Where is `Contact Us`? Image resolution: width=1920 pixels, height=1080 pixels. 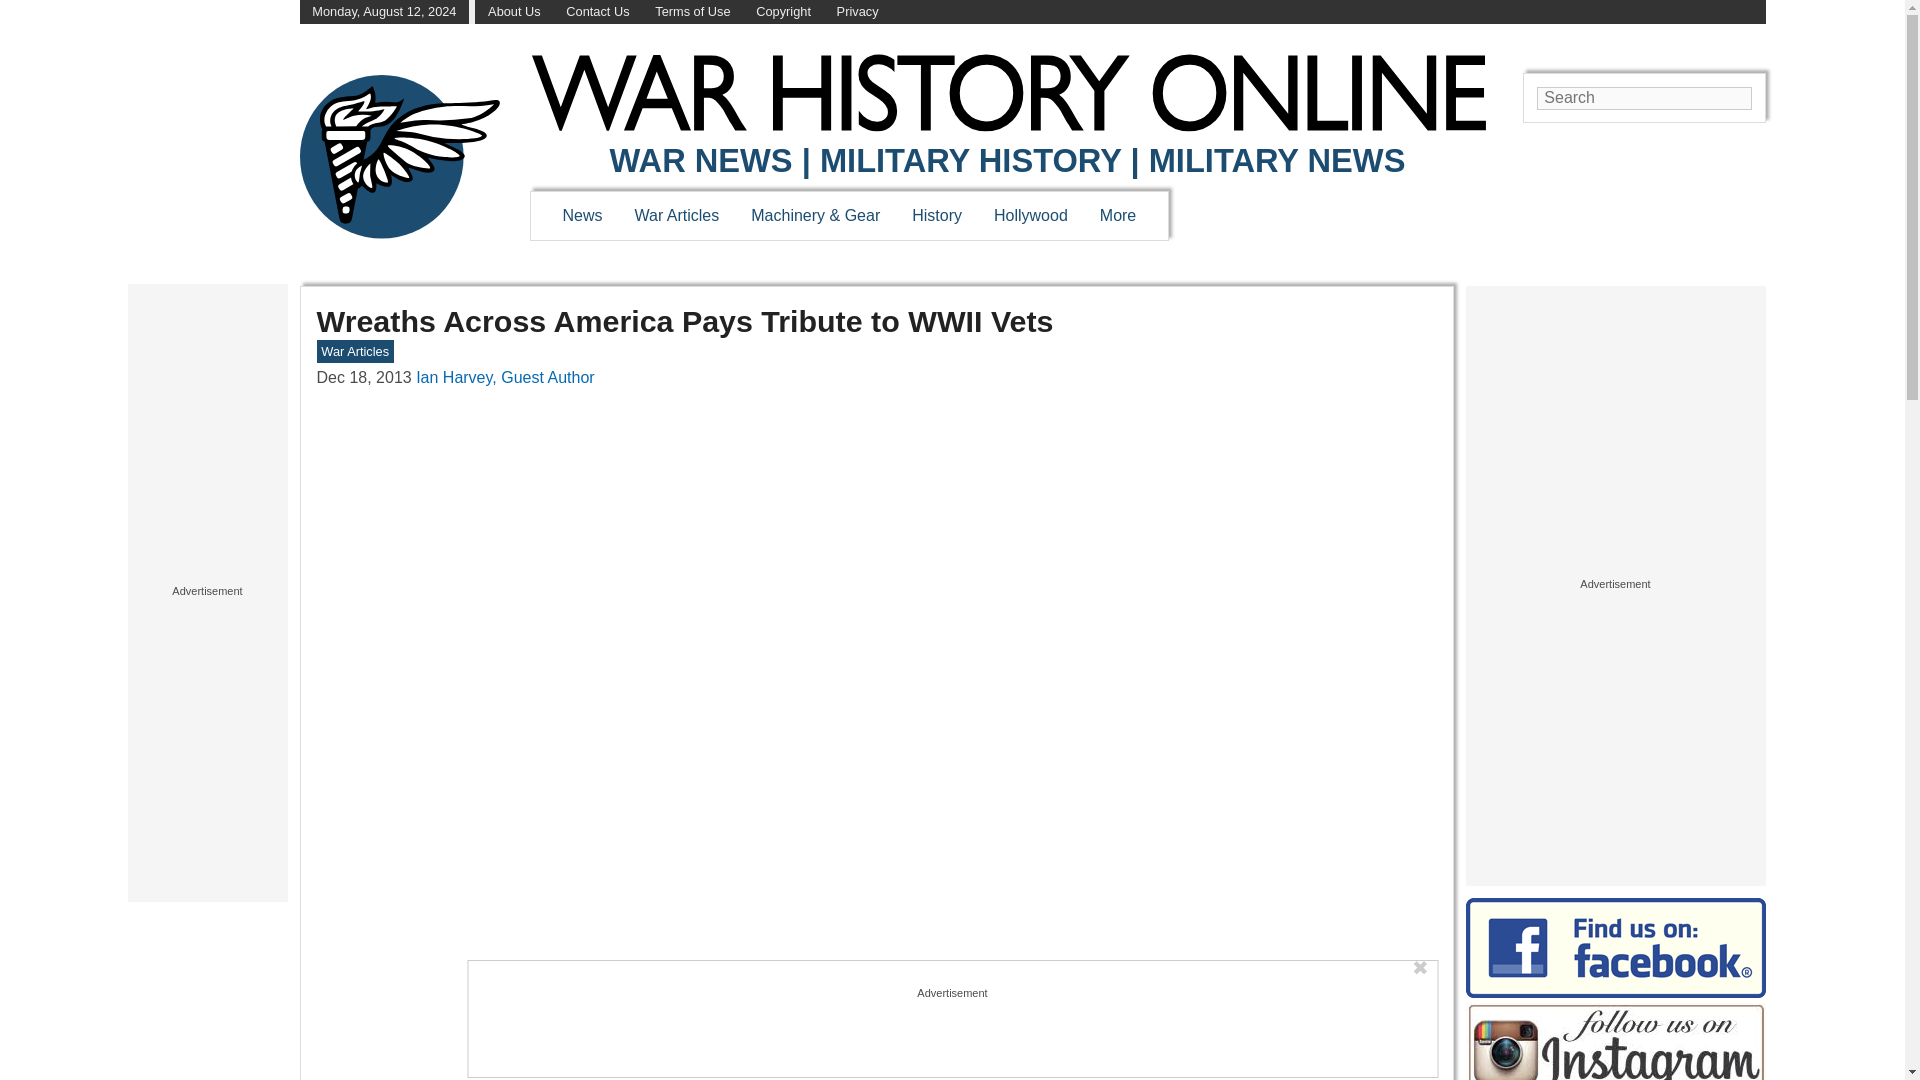 Contact Us is located at coordinates (598, 12).